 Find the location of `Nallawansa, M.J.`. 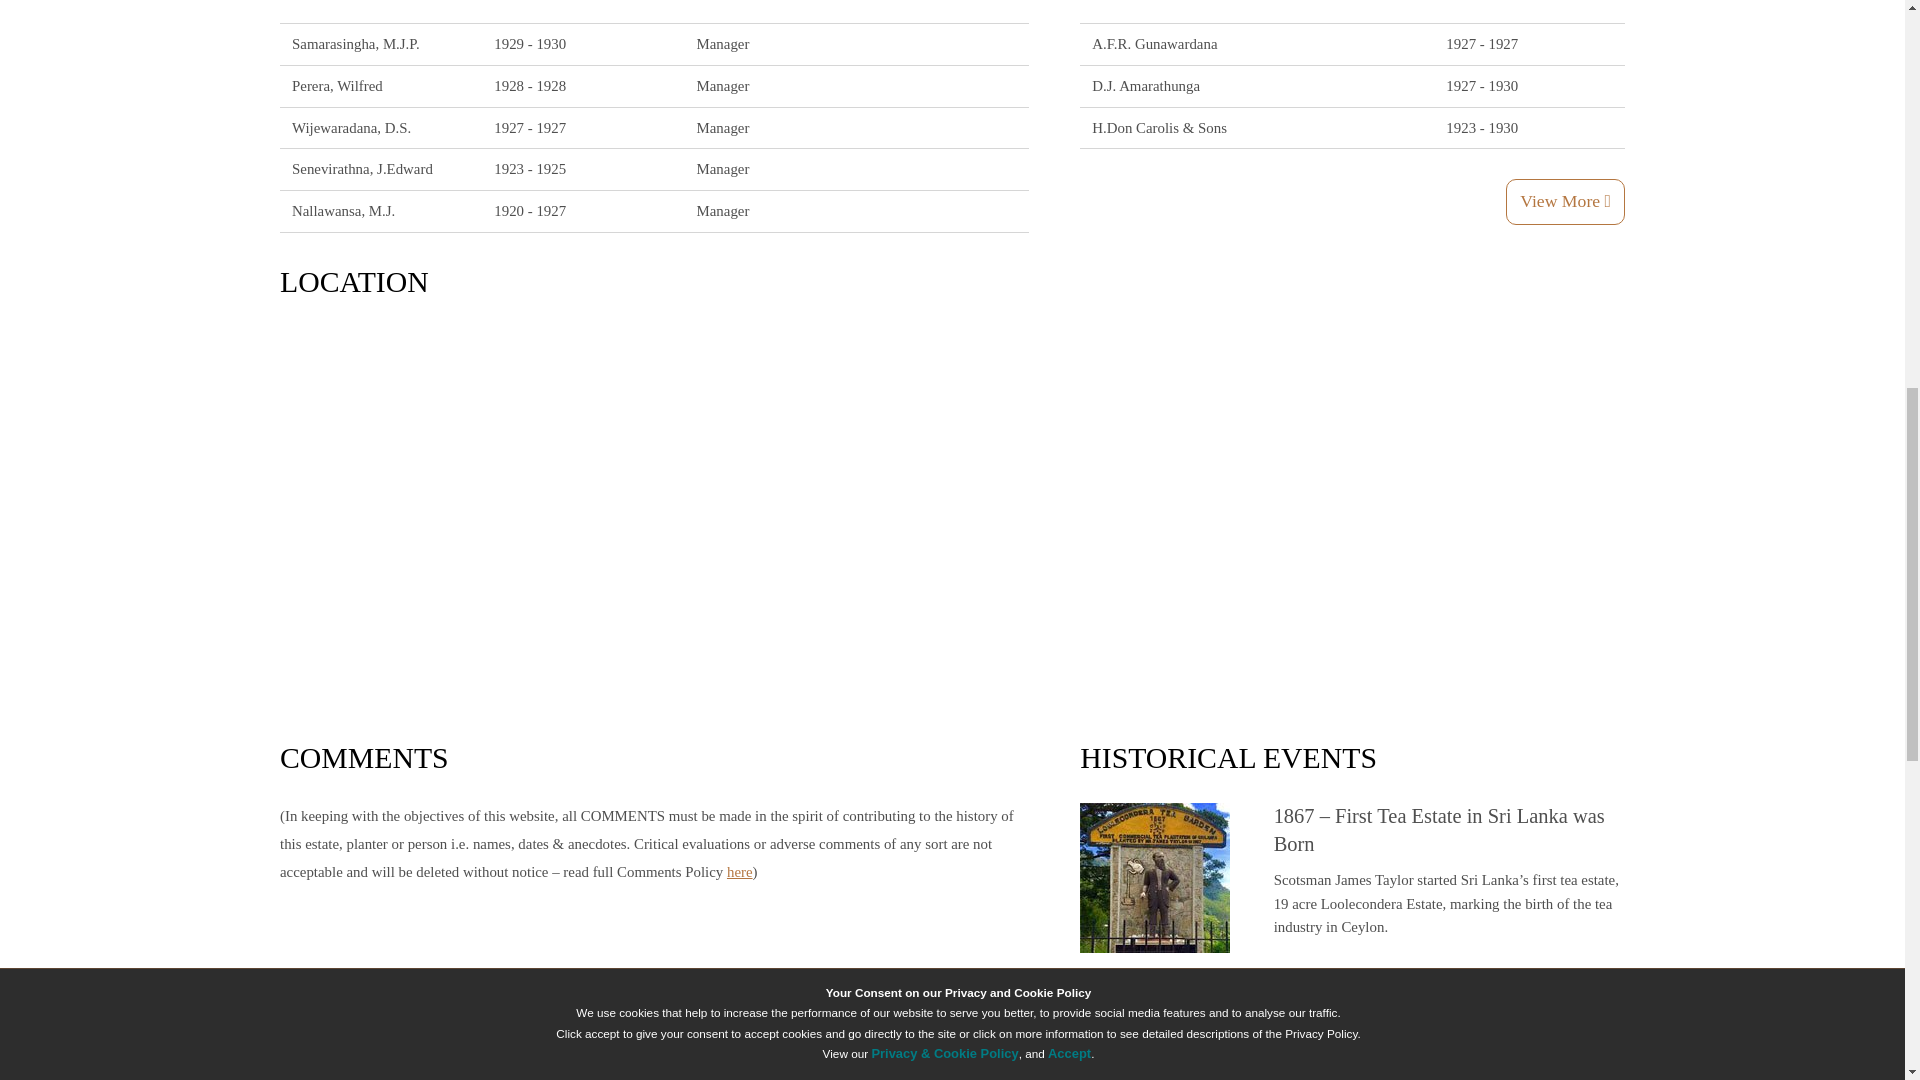

Nallawansa, M.J. is located at coordinates (343, 211).